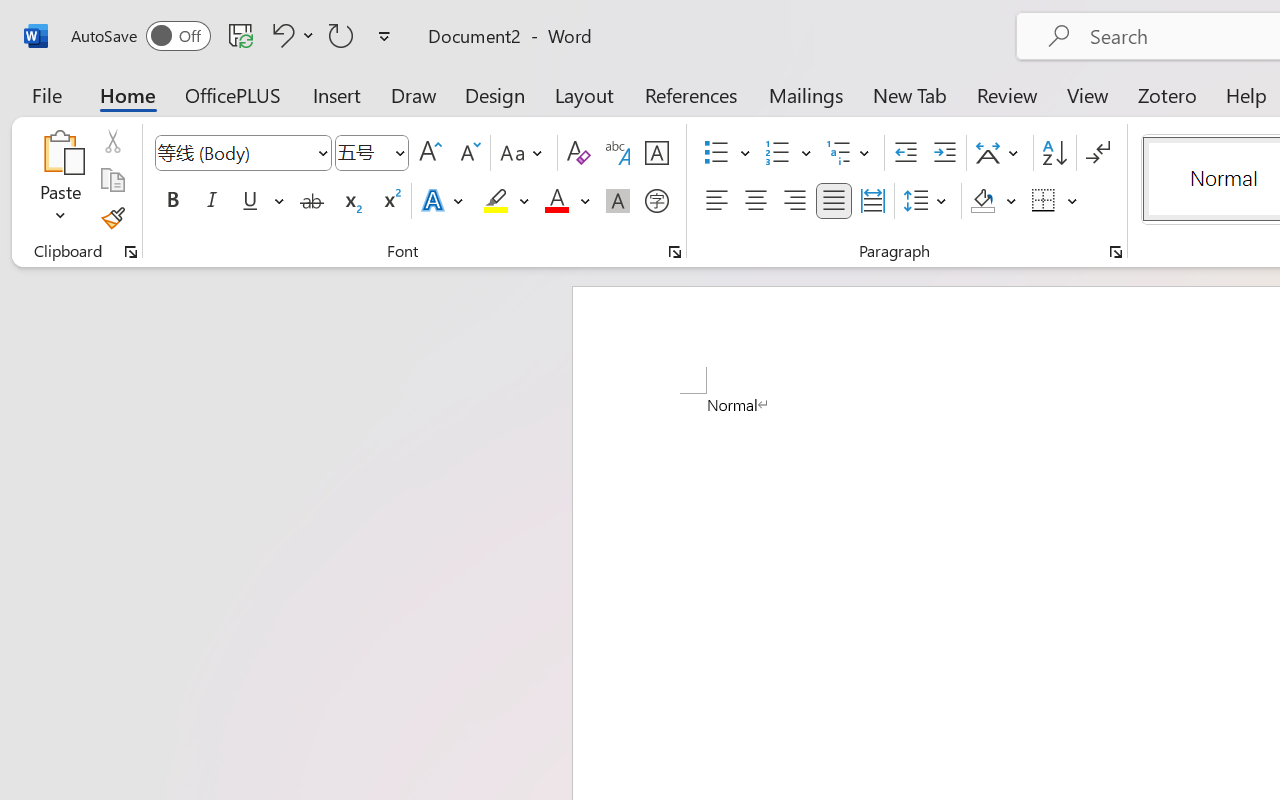 This screenshot has height=800, width=1280. What do you see at coordinates (1098, 153) in the screenshot?
I see `Show/Hide Editing Marks` at bounding box center [1098, 153].